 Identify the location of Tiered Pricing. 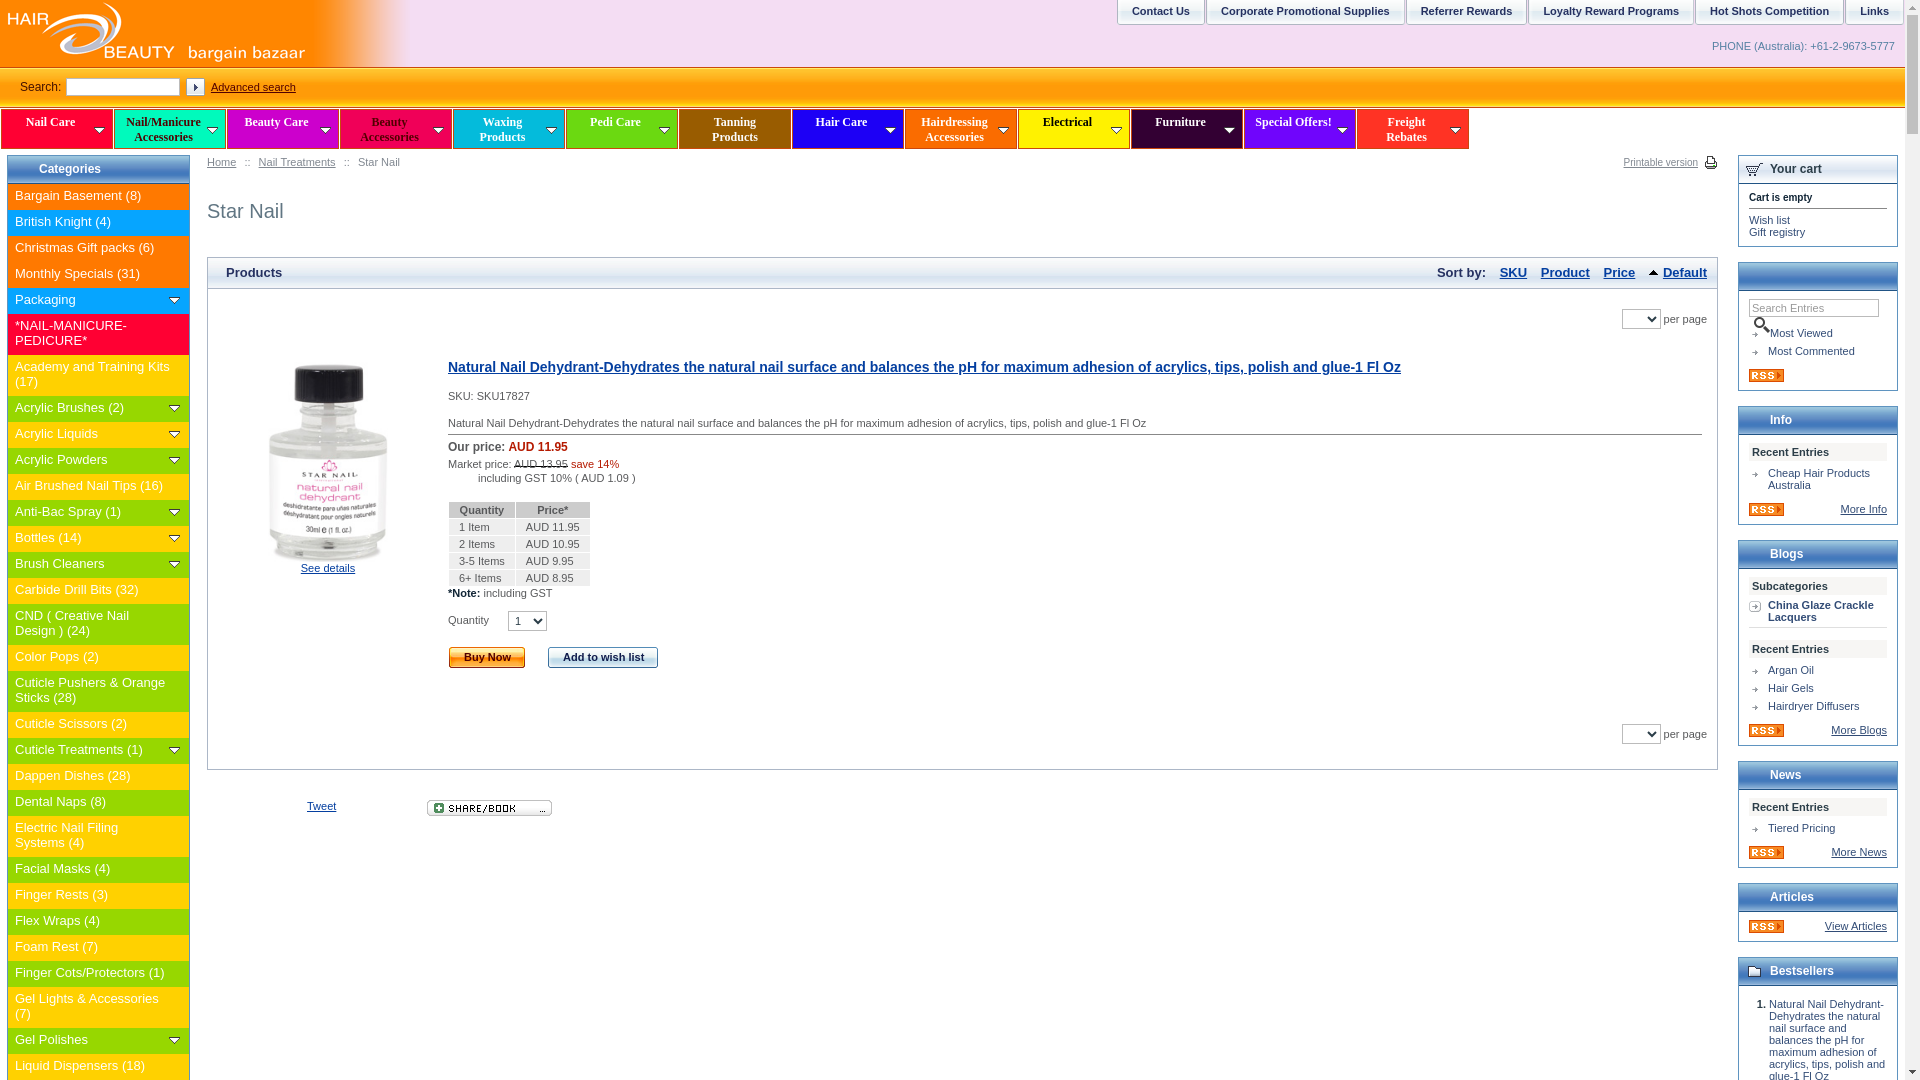
(1818, 828).